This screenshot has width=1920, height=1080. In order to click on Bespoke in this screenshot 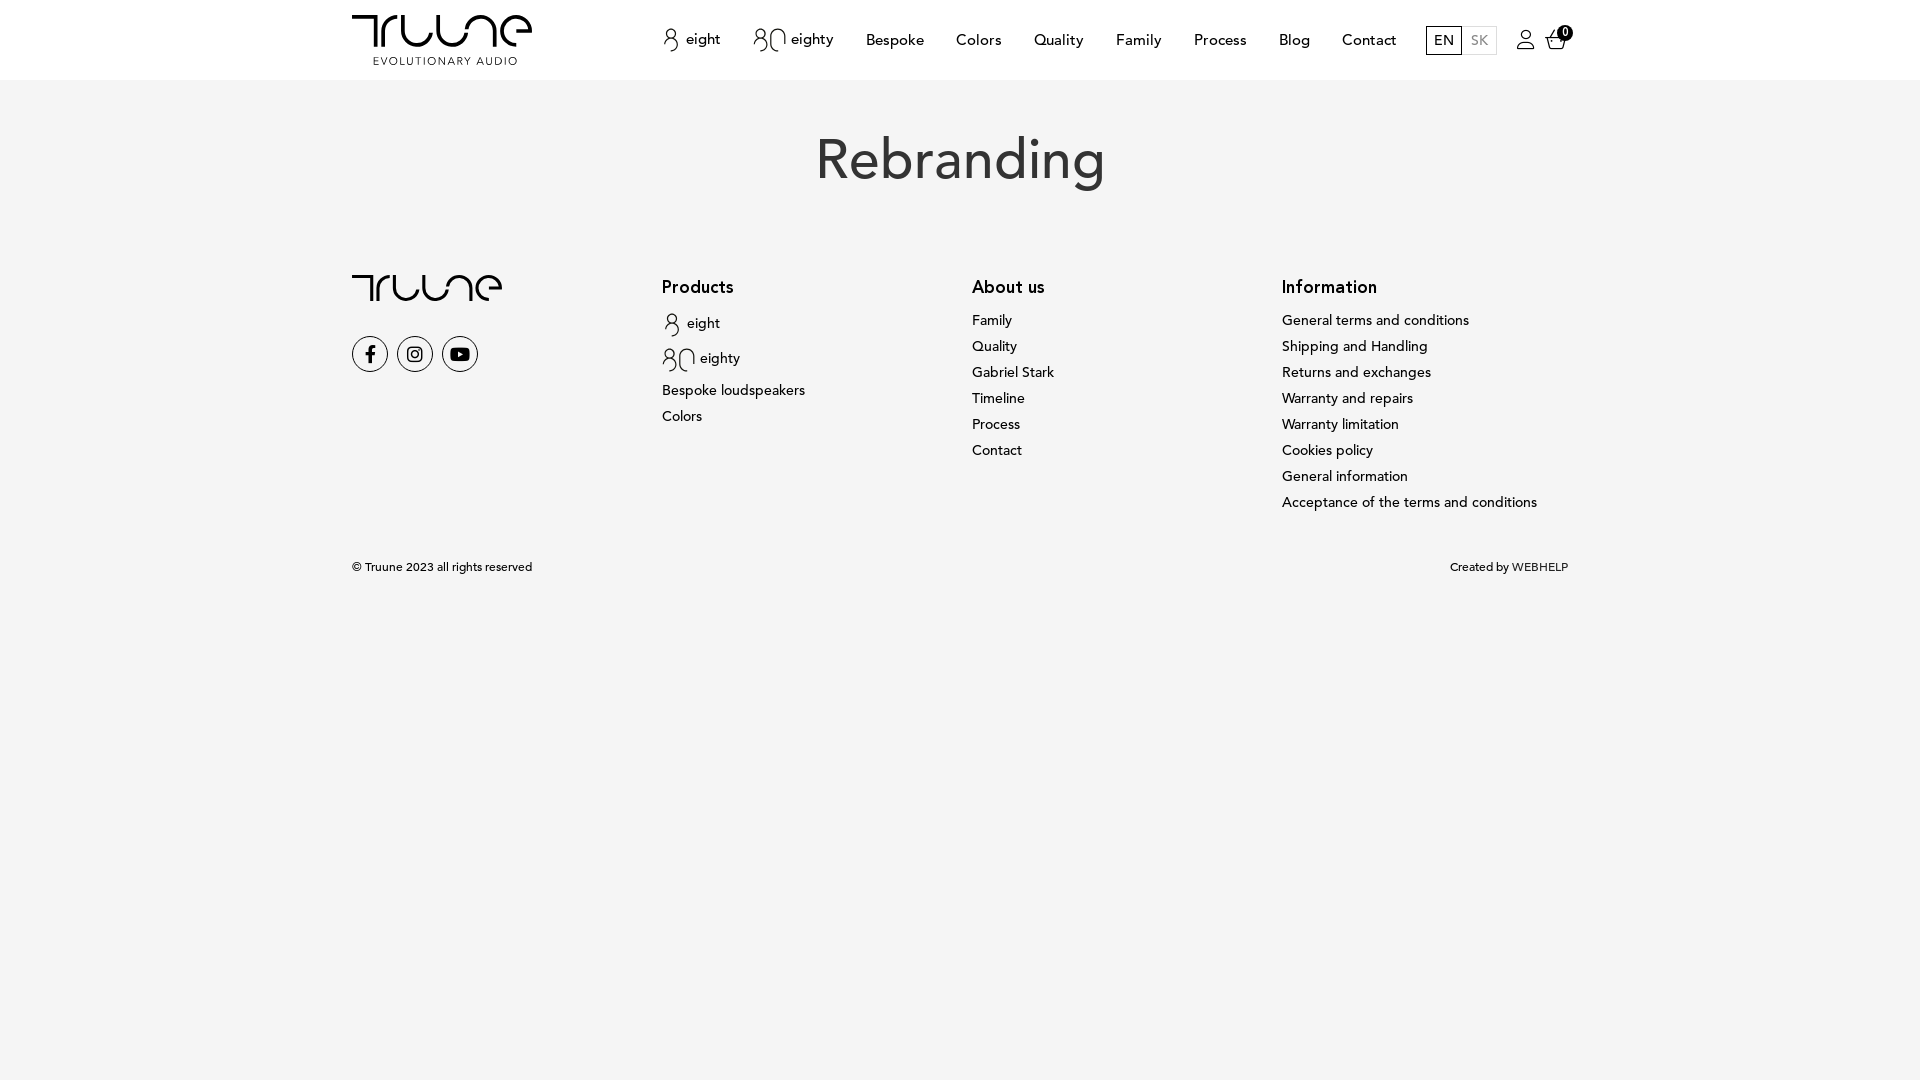, I will do `click(895, 40)`.